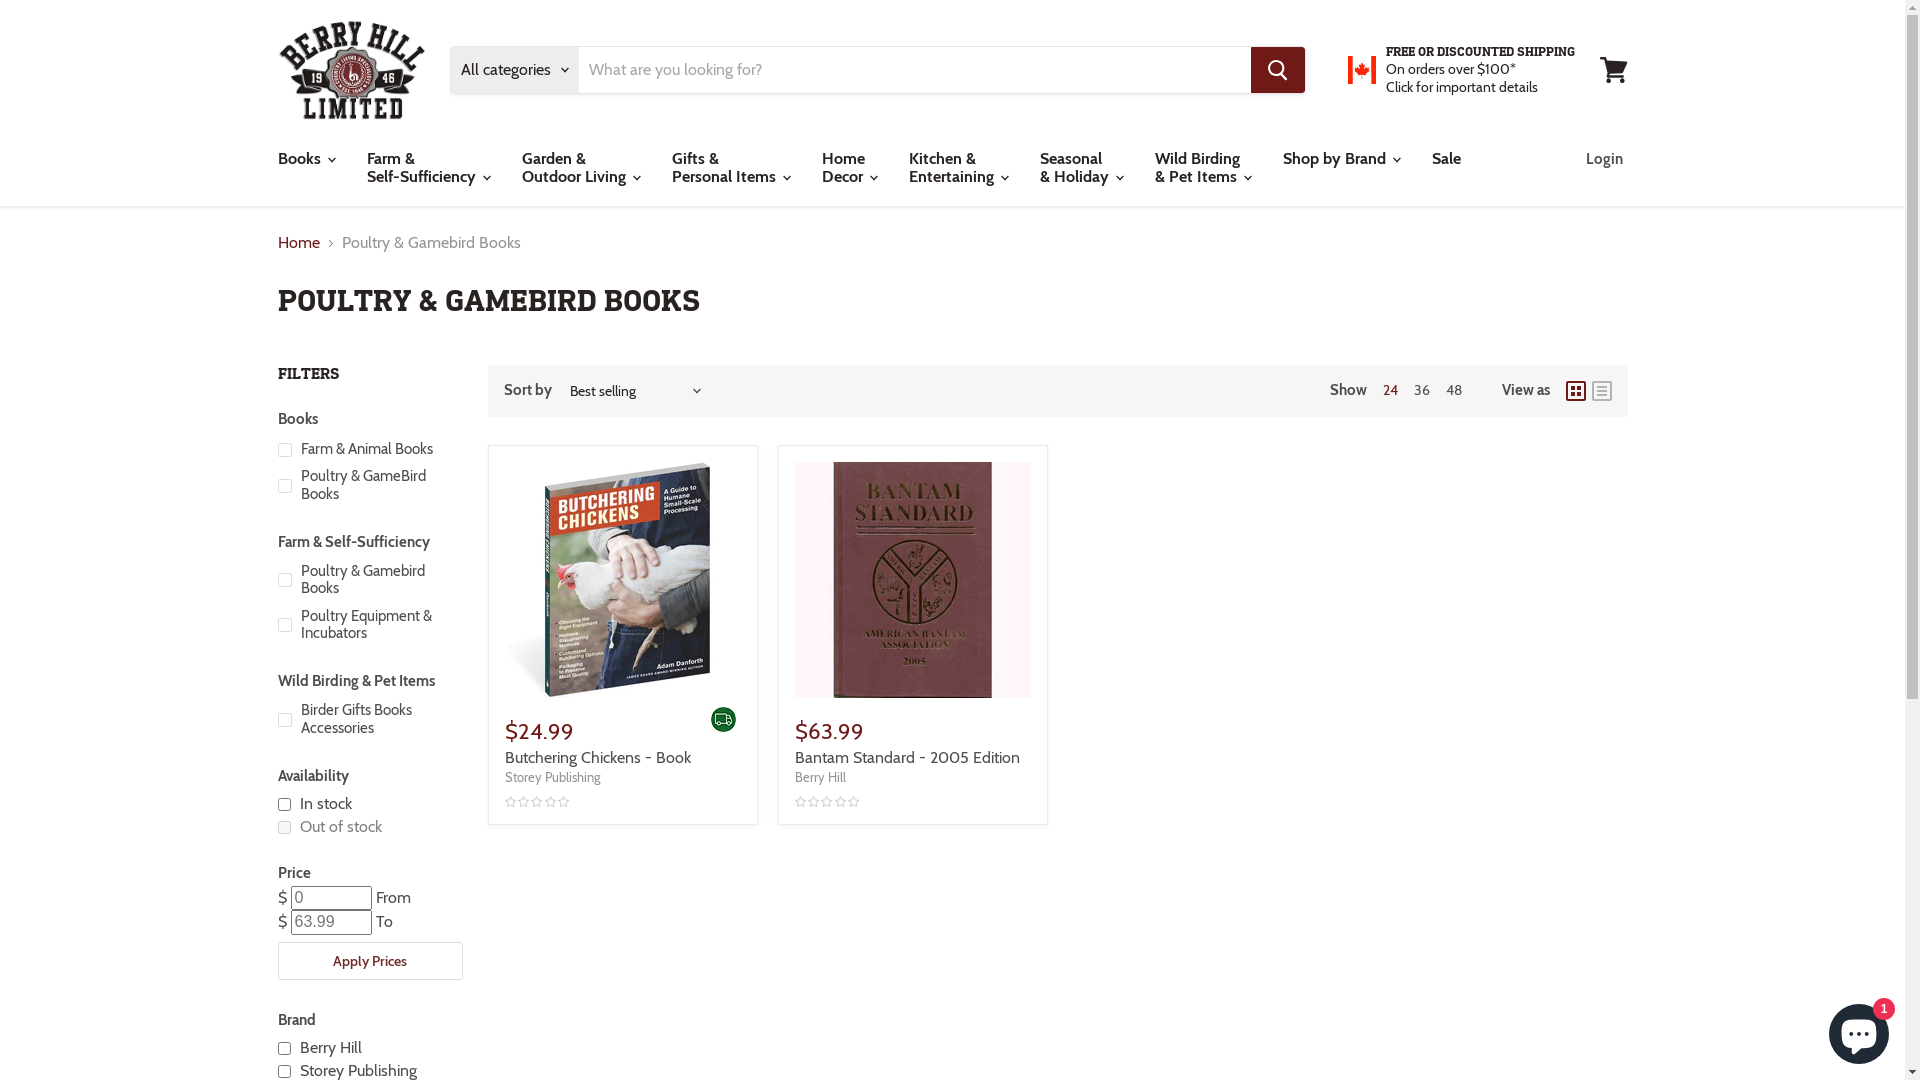 This screenshot has width=1920, height=1080. I want to click on Storey Publishing, so click(284, 1072).